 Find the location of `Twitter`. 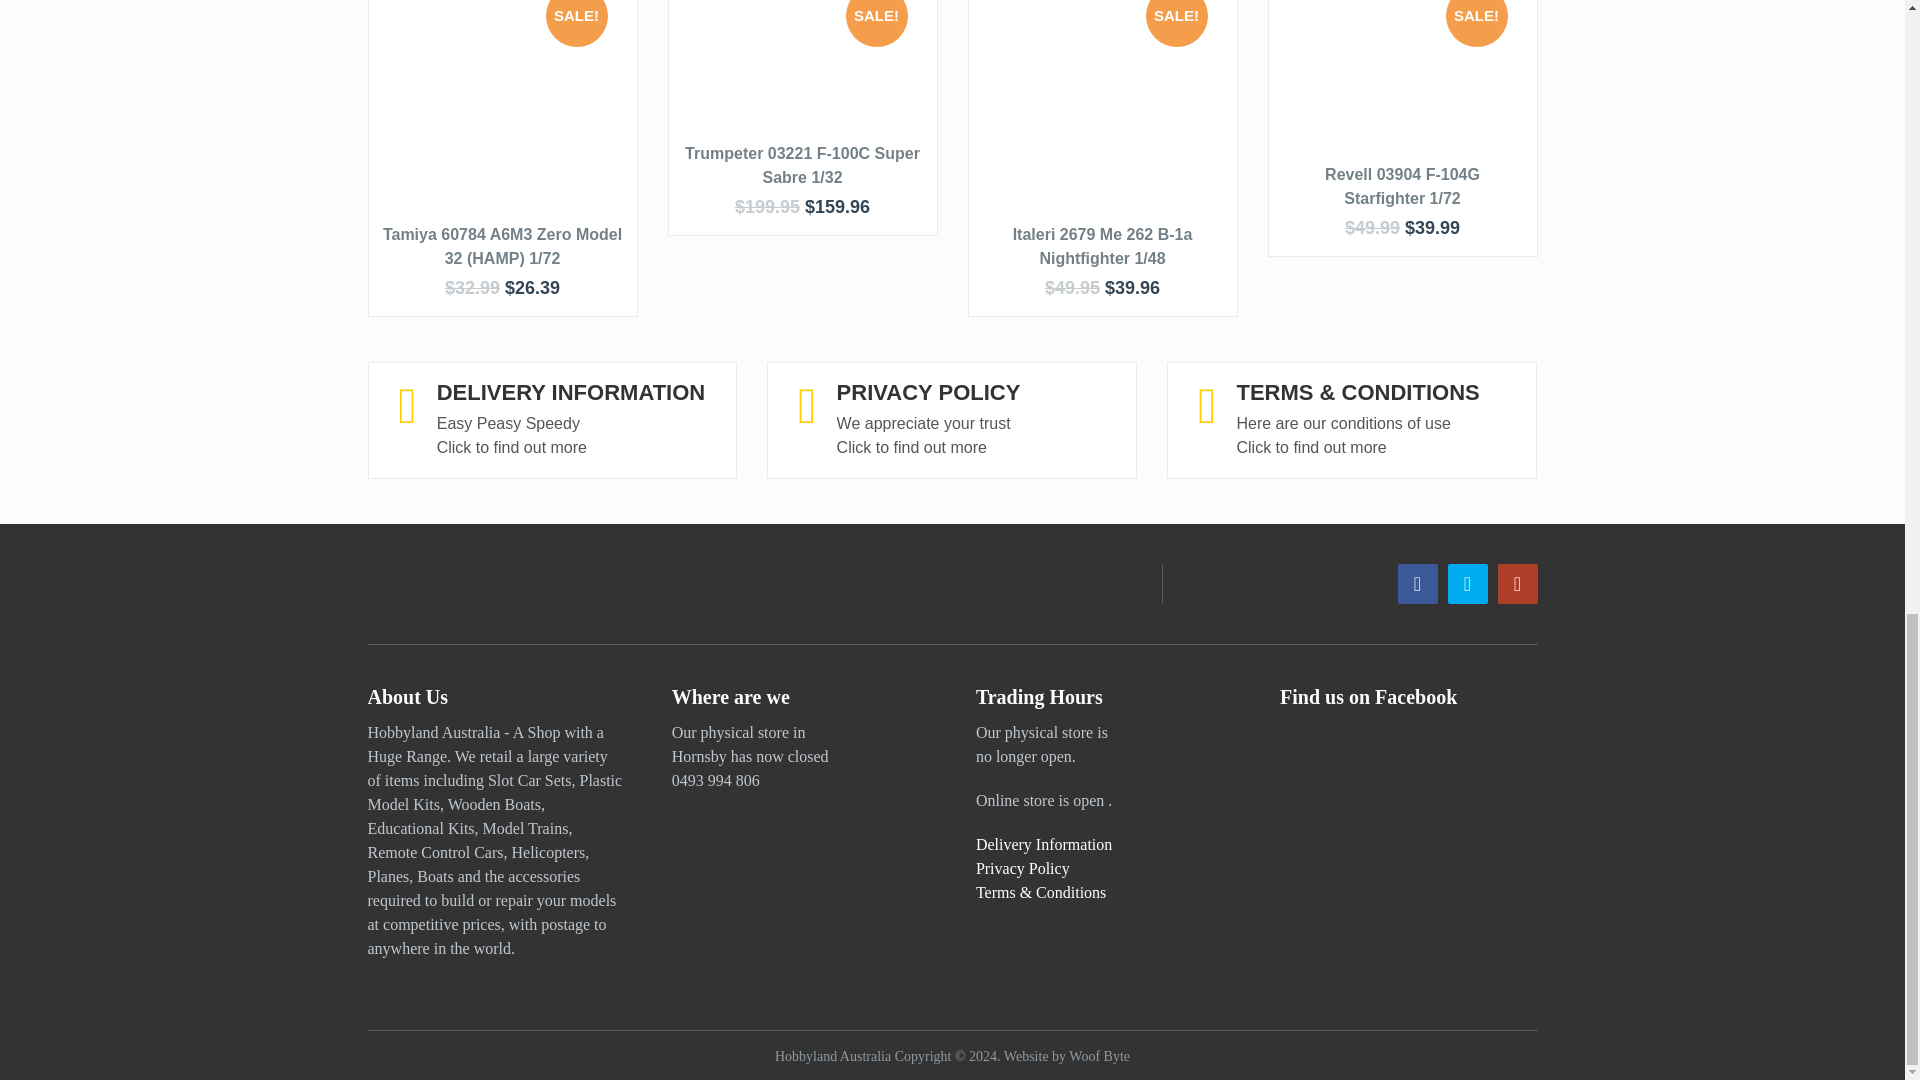

Twitter is located at coordinates (1468, 583).